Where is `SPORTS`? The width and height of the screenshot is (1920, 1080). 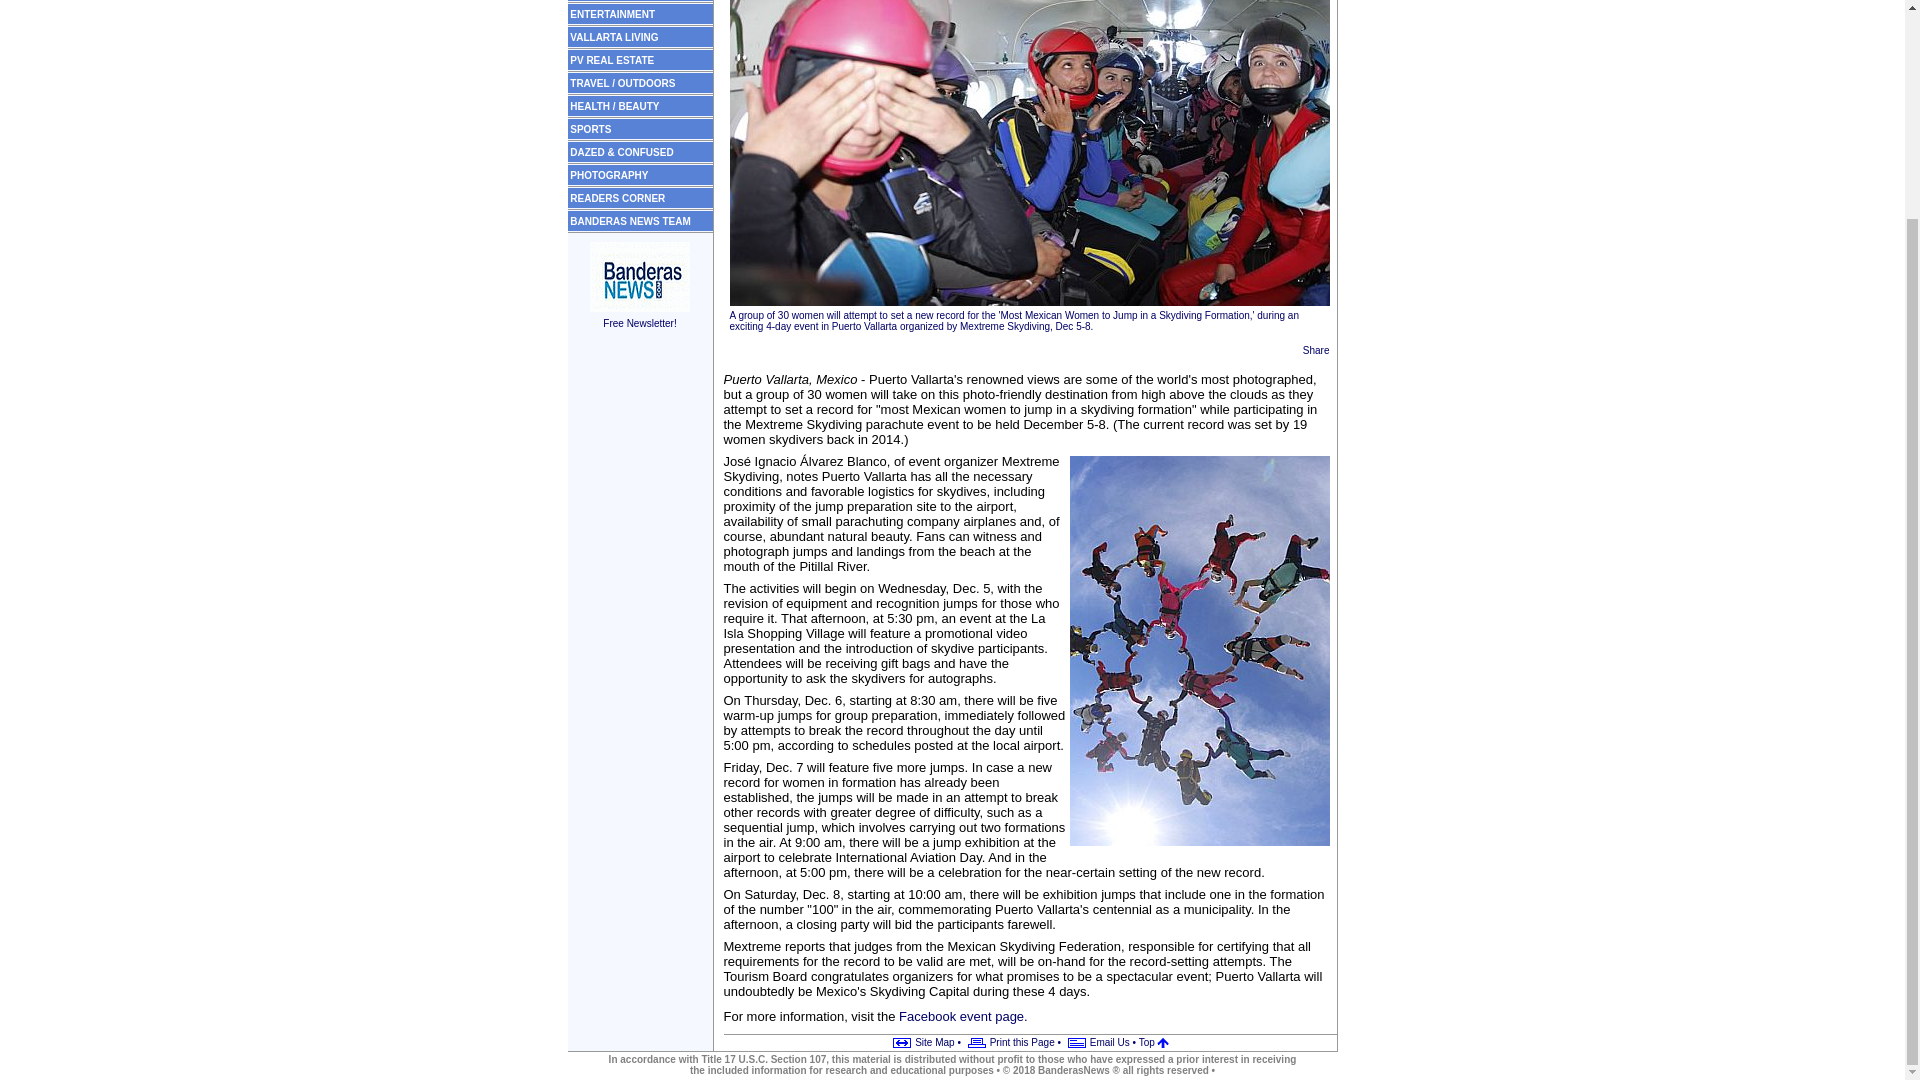
SPORTS is located at coordinates (590, 130).